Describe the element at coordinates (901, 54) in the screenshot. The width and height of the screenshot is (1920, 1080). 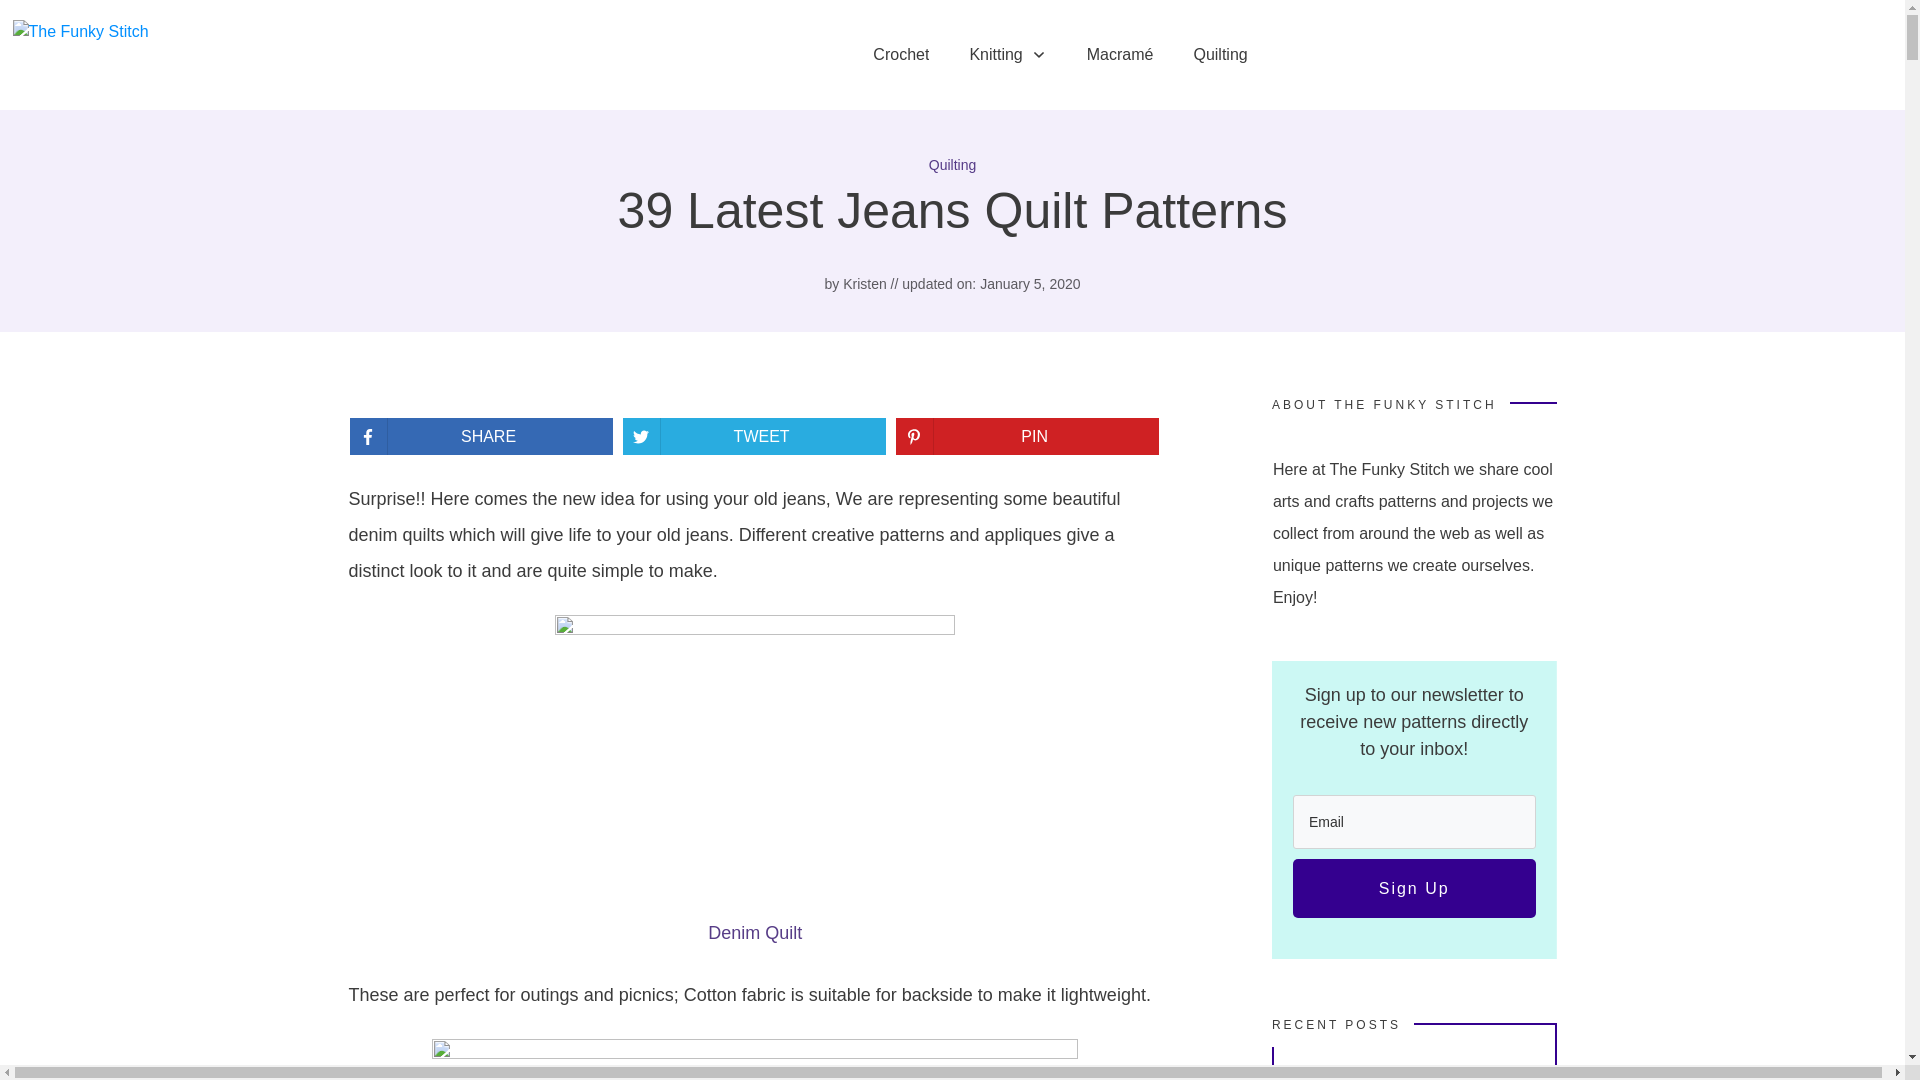
I see `Crochet` at that location.